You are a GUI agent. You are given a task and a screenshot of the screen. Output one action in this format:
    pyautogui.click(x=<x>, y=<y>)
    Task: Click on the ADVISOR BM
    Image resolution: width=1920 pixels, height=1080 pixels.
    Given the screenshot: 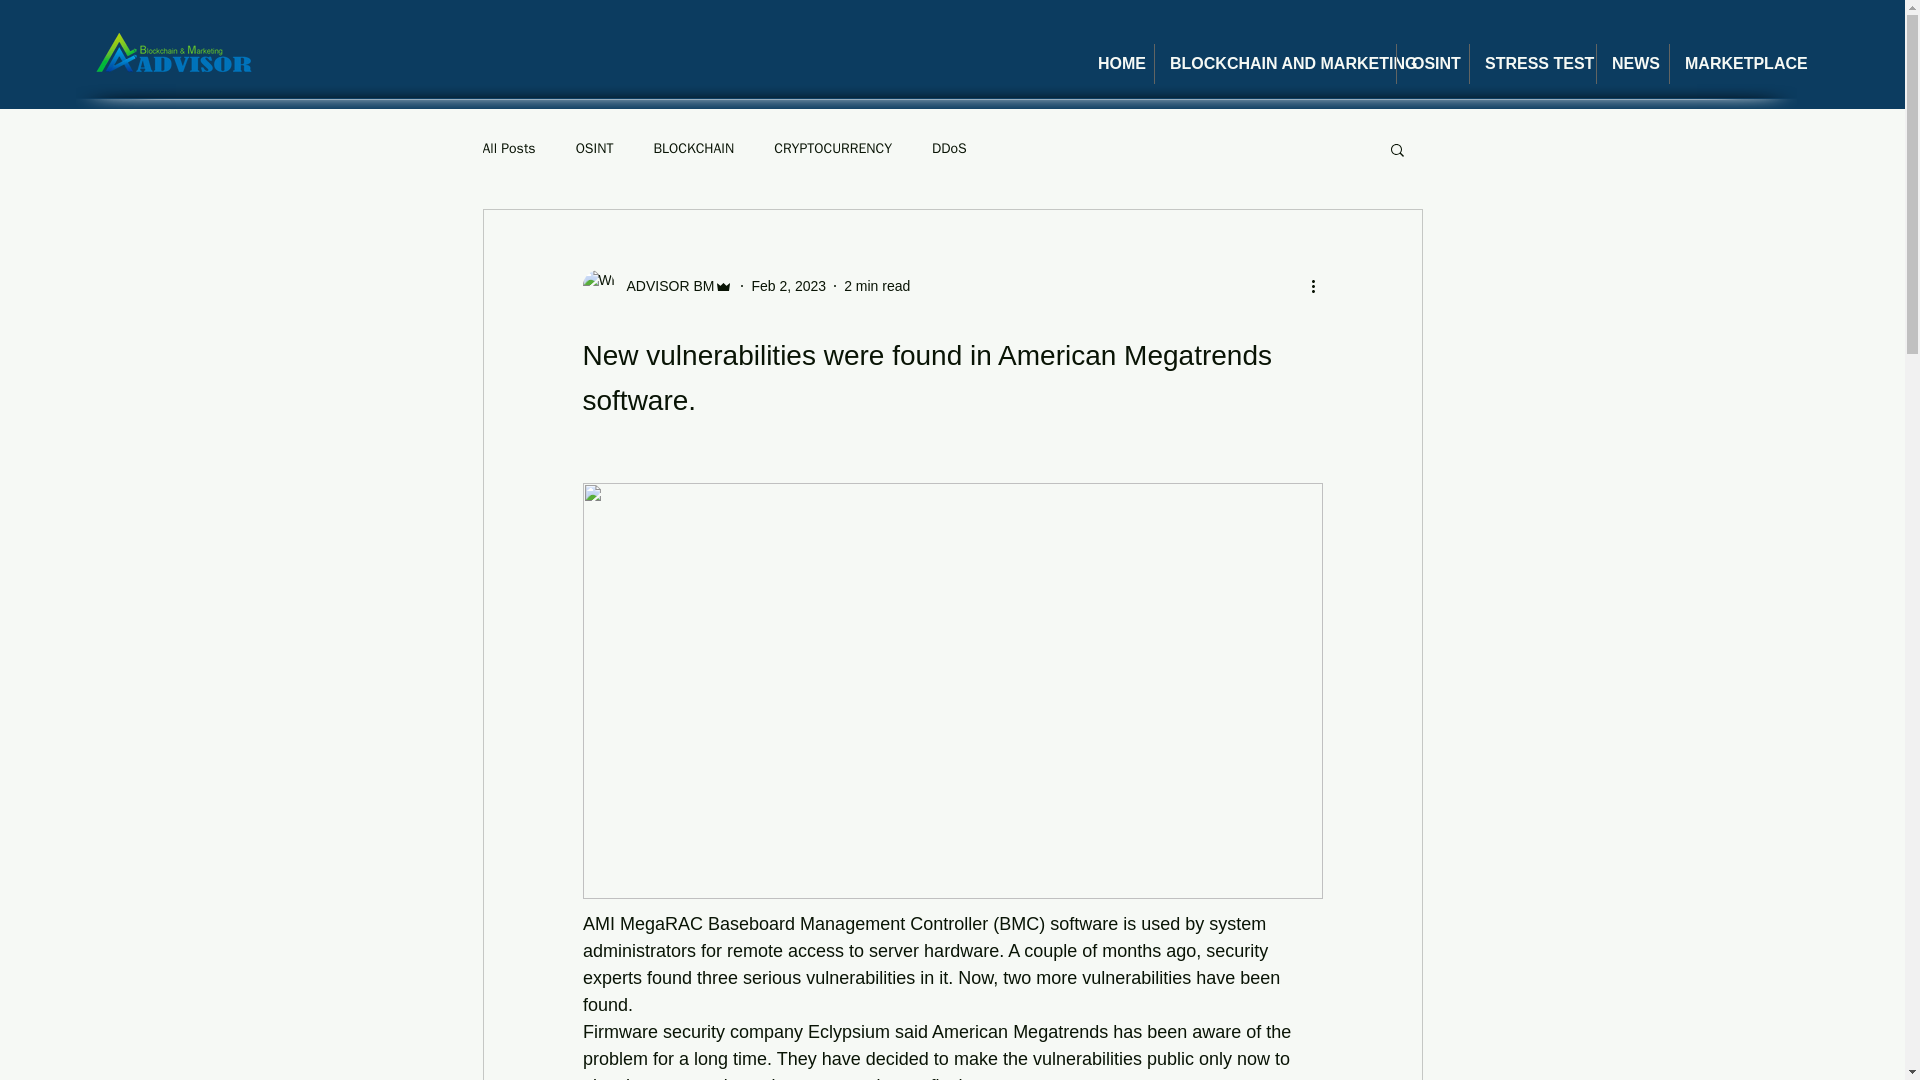 What is the action you would take?
    pyautogui.click(x=657, y=286)
    